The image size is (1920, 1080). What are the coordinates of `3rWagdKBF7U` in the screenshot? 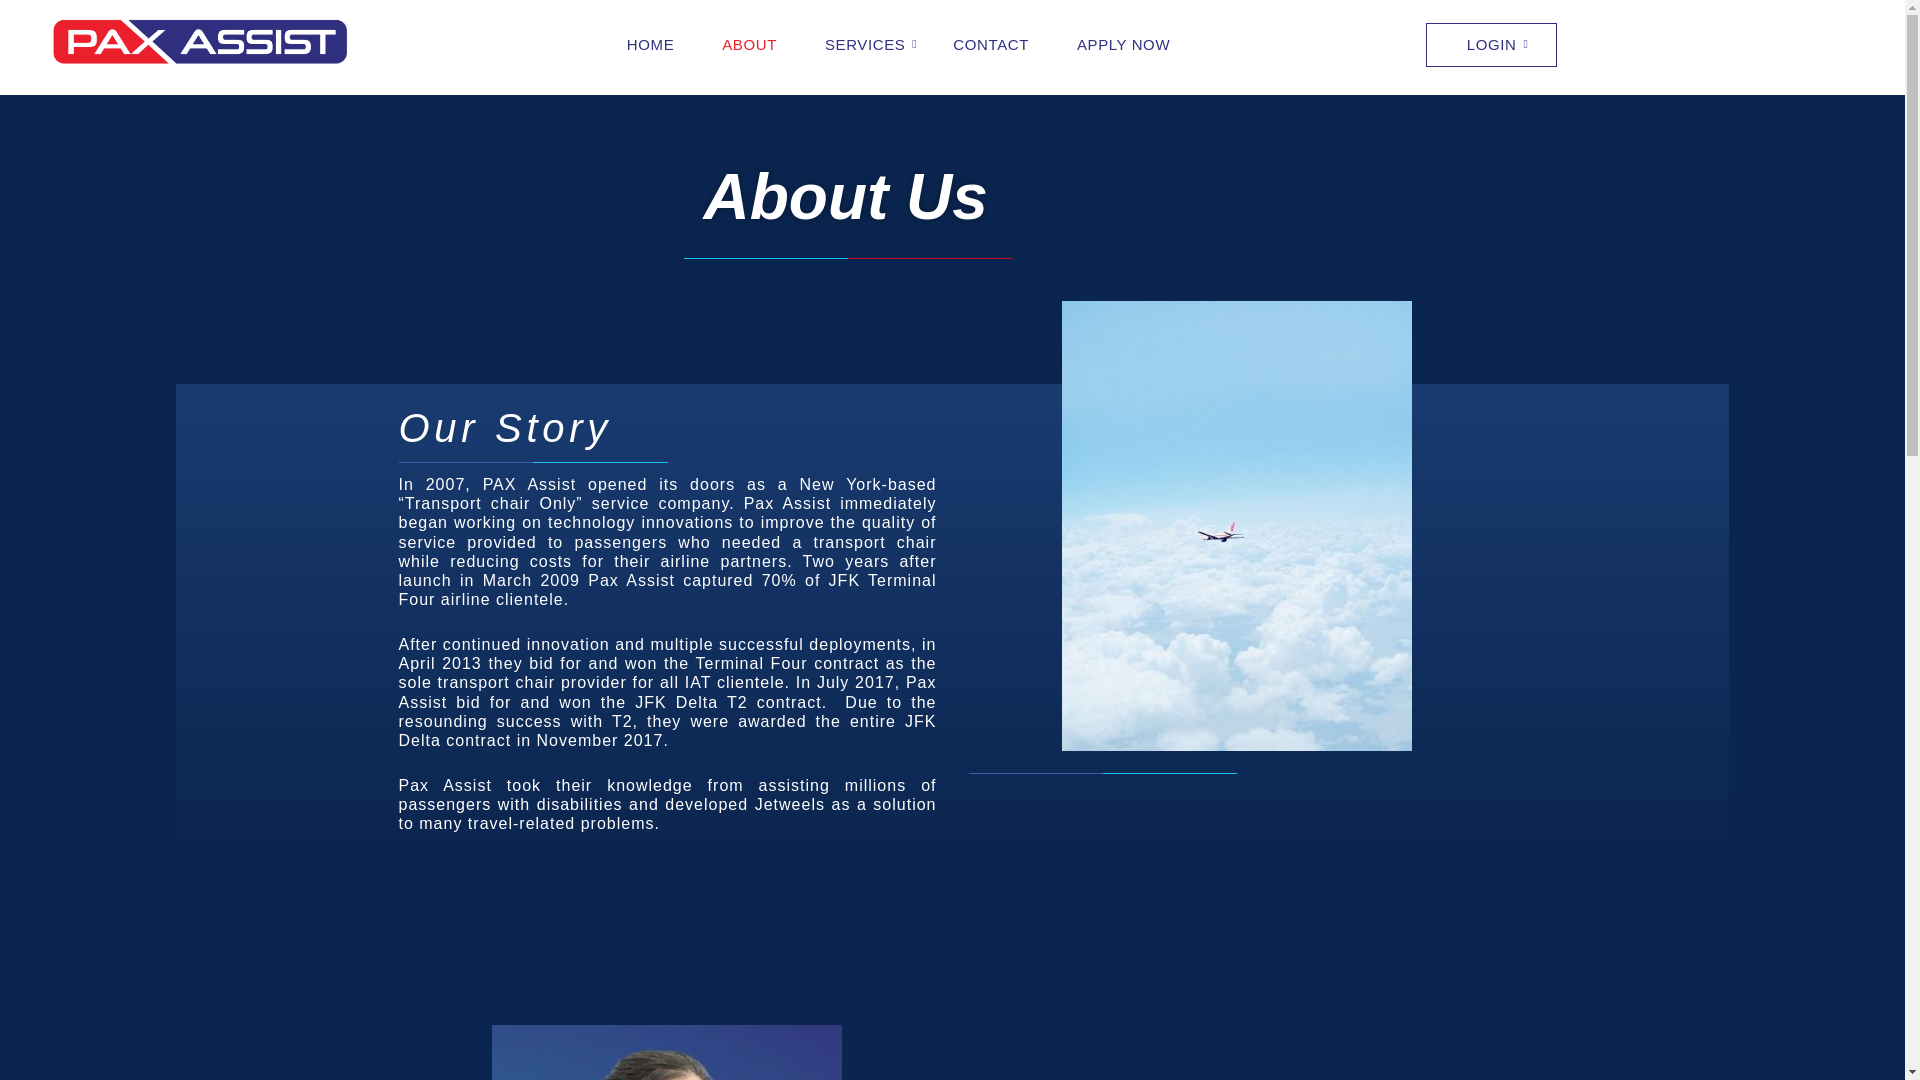 It's located at (666, 1052).